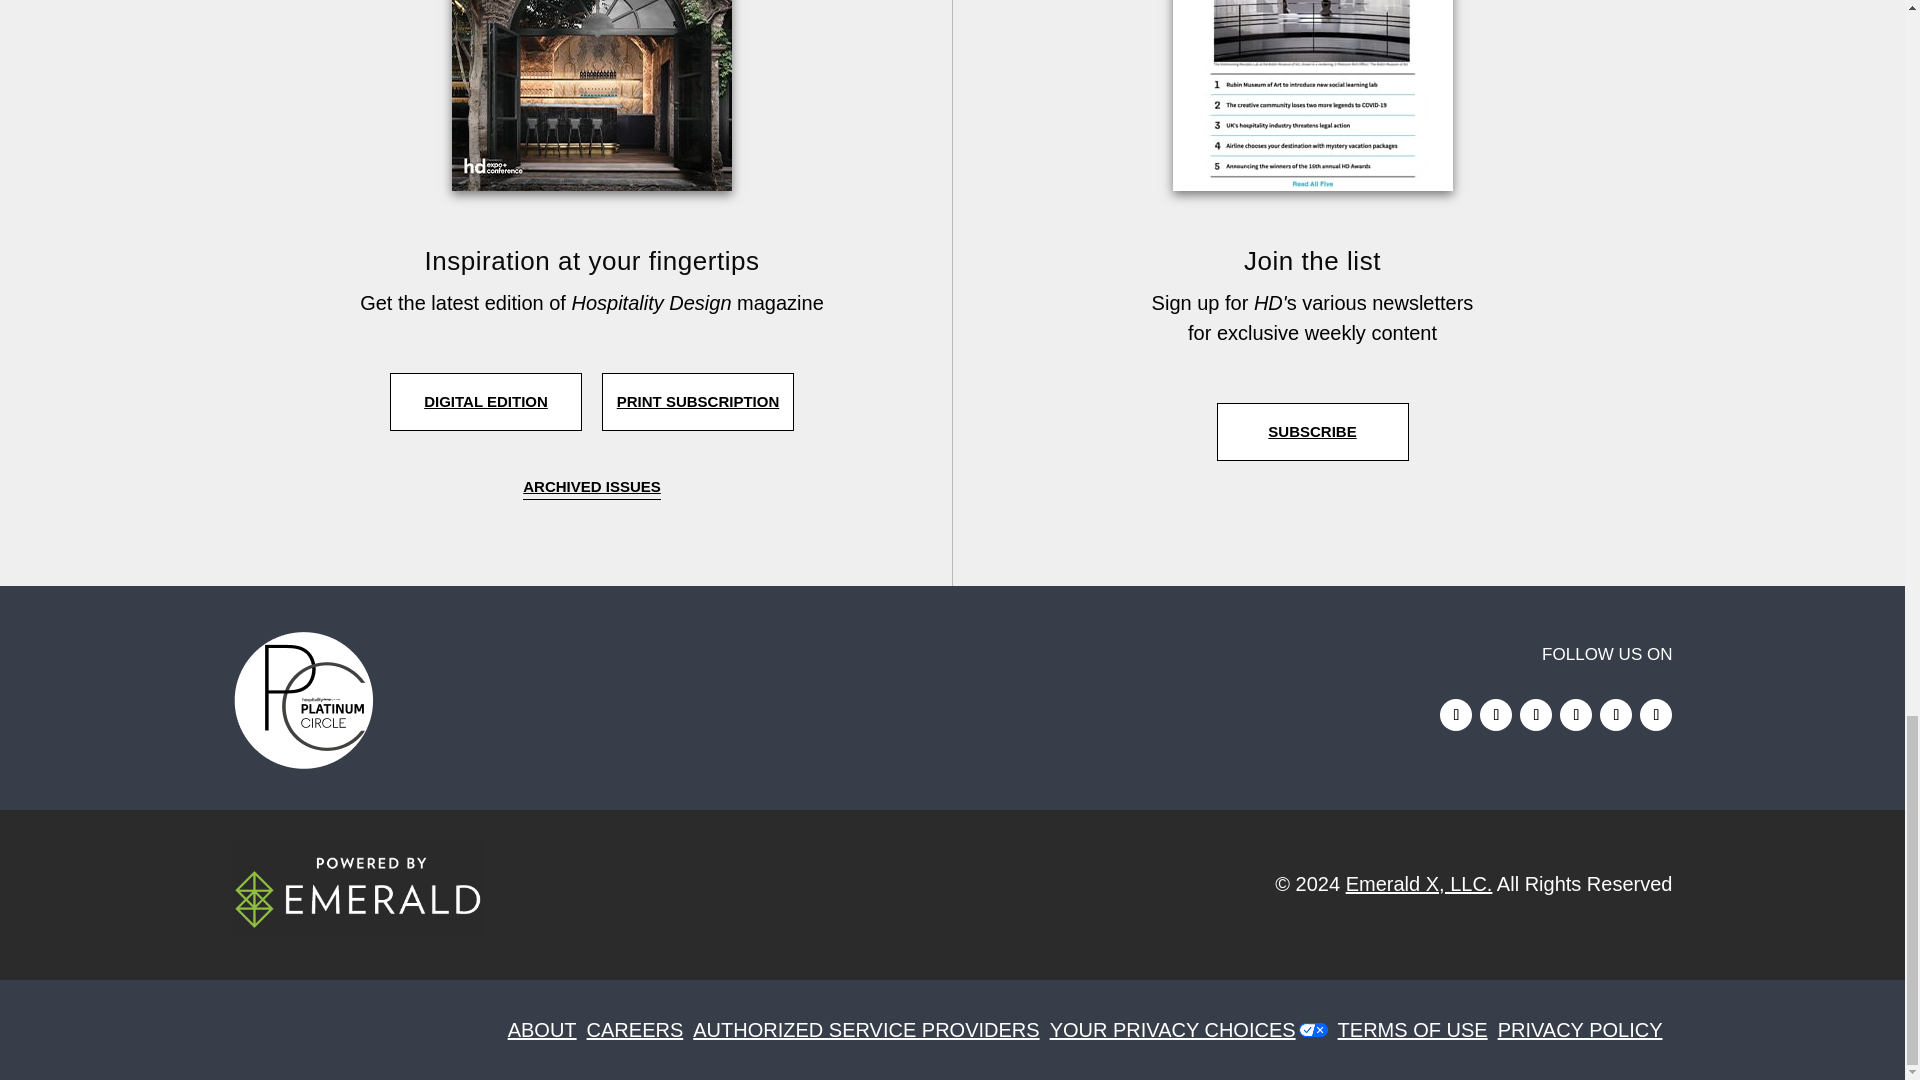 This screenshot has width=1920, height=1080. Describe the element at coordinates (1536, 714) in the screenshot. I see `Follow on Facebook` at that location.